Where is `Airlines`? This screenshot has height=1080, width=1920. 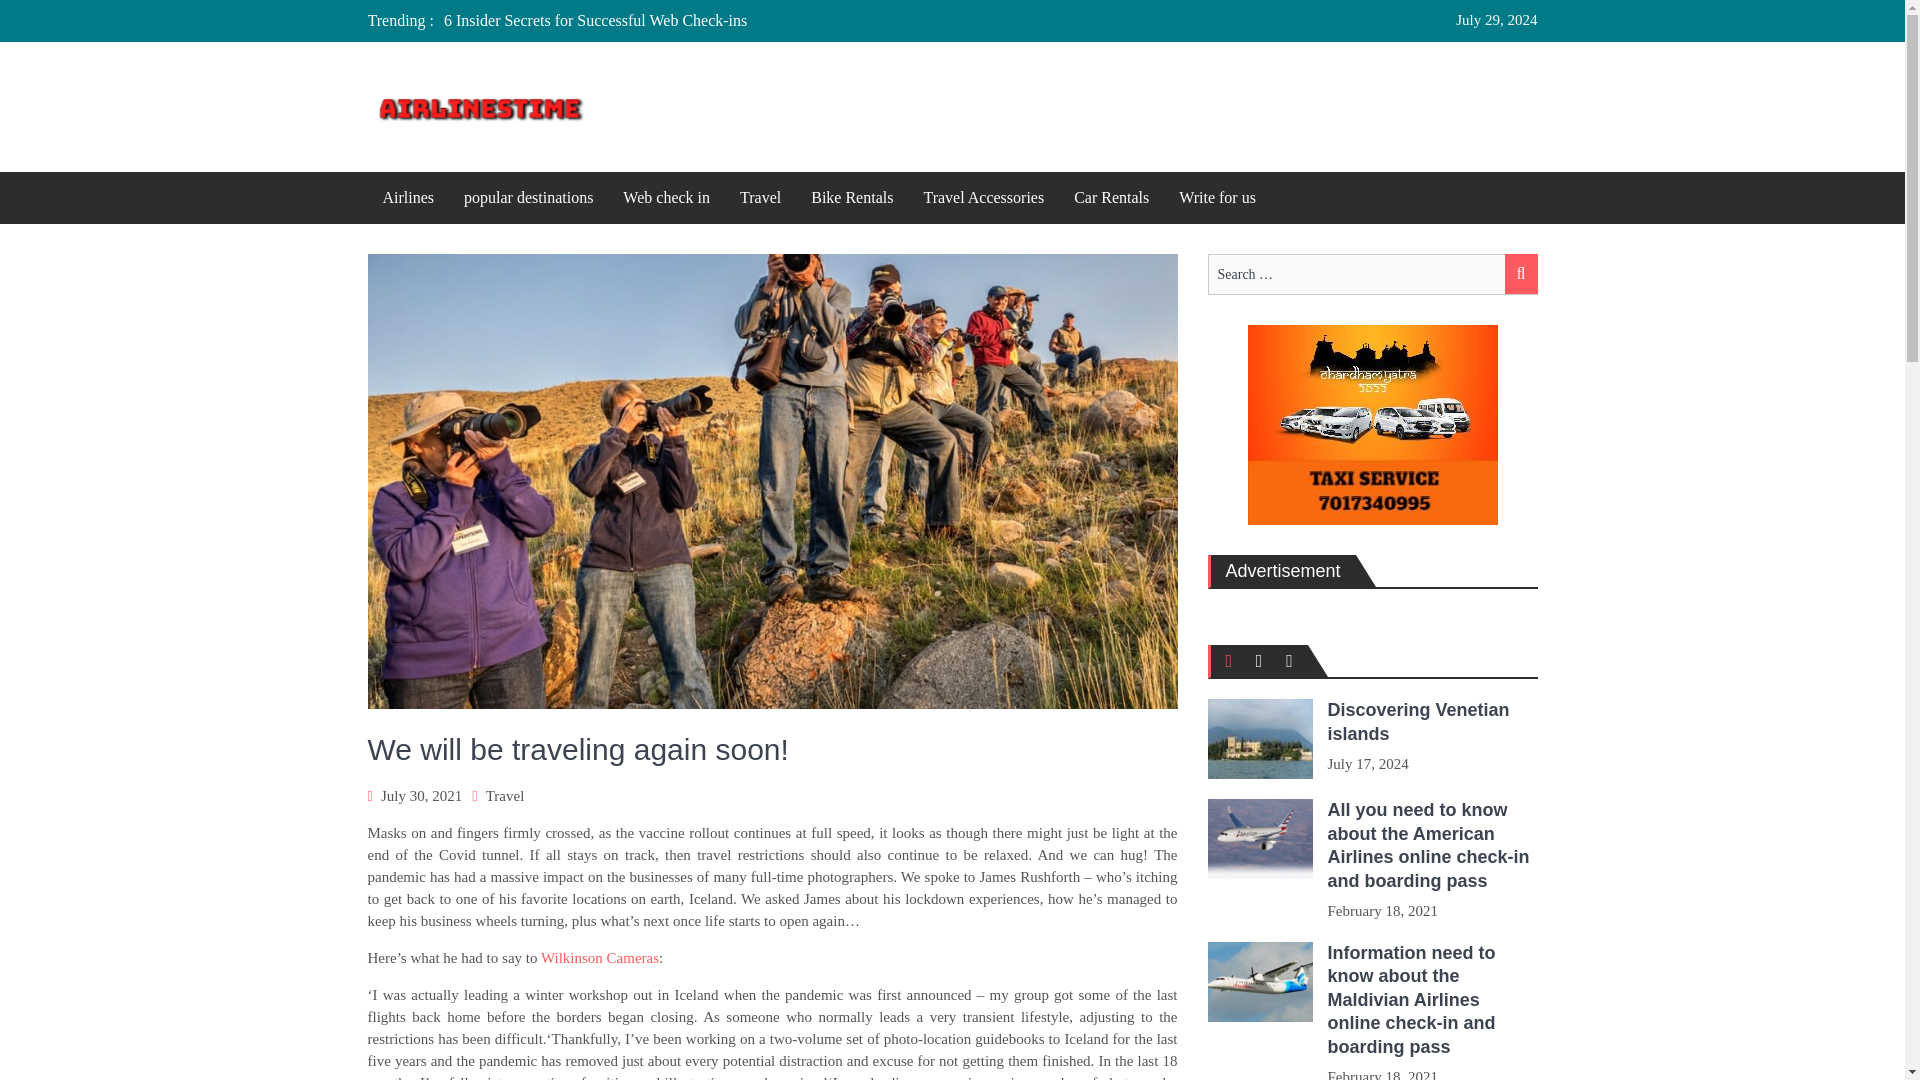 Airlines is located at coordinates (408, 197).